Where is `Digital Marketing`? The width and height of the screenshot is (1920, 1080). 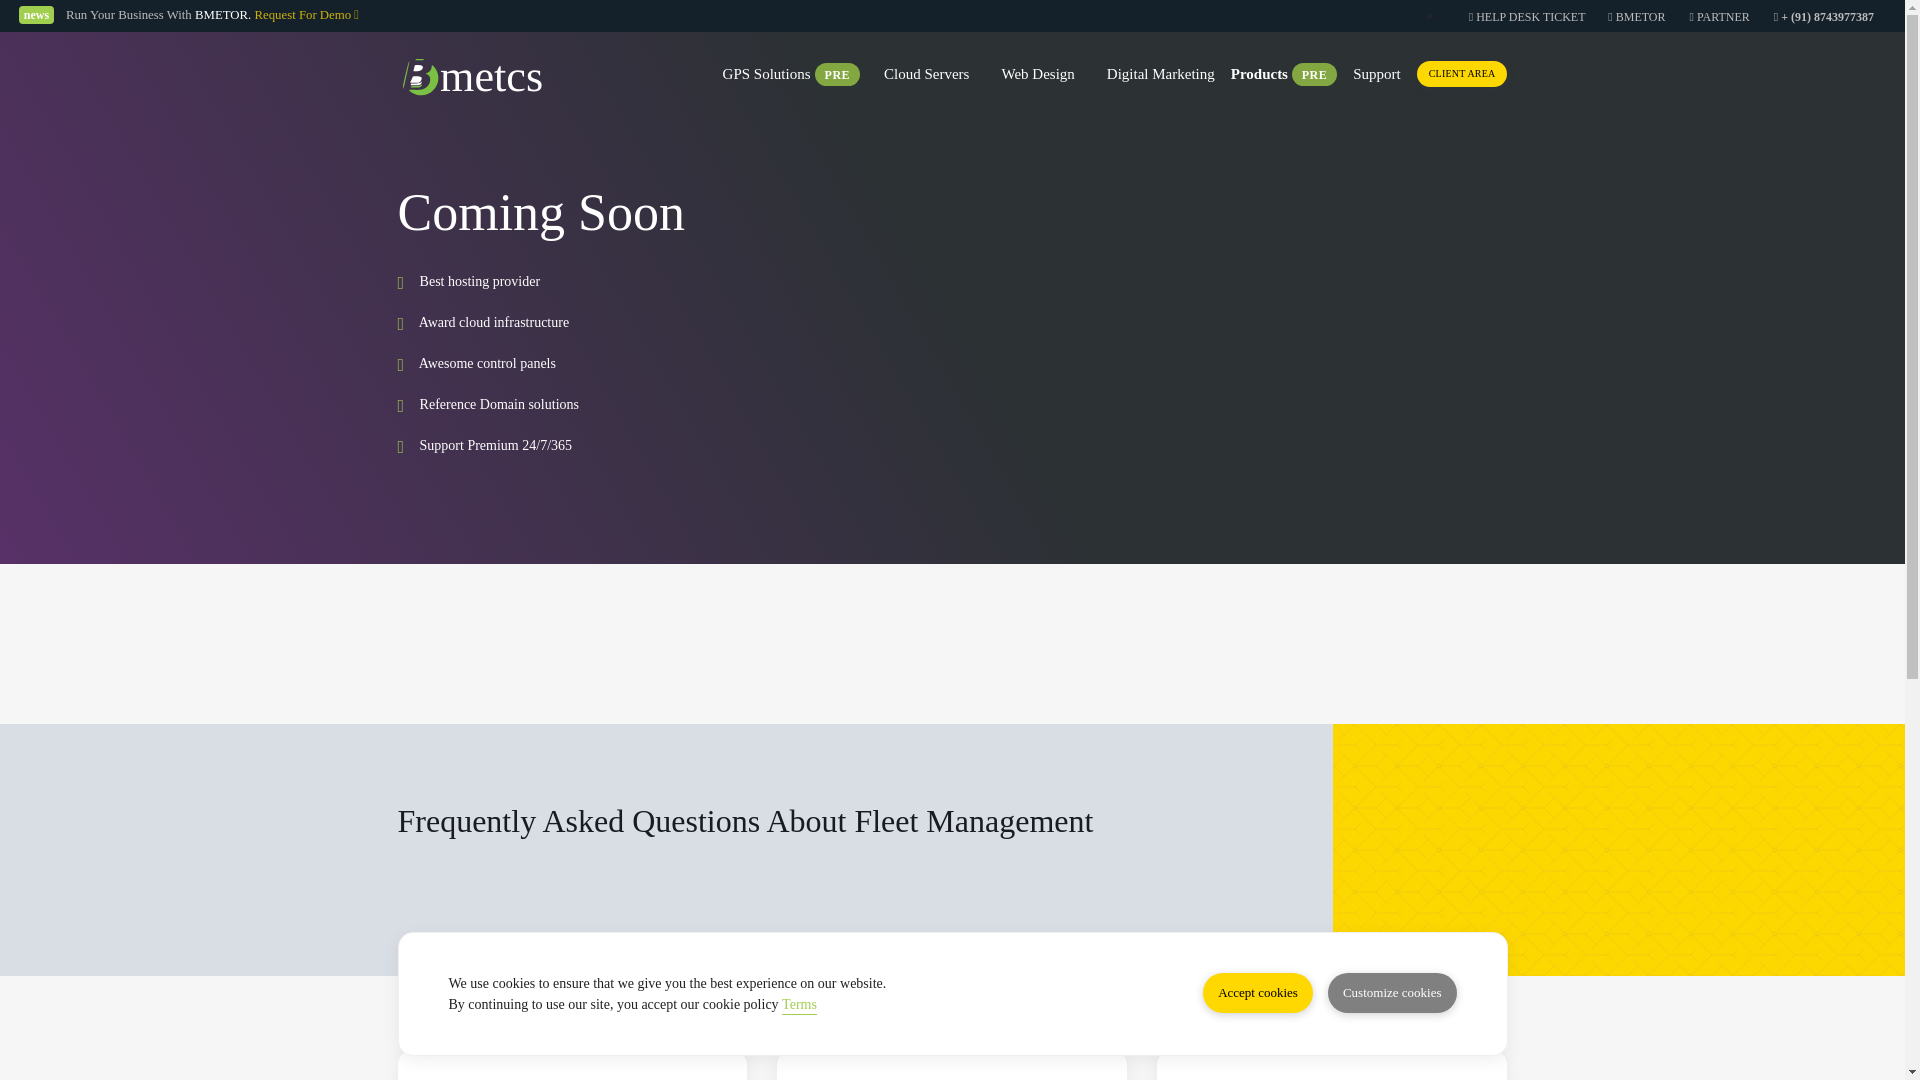 Digital Marketing is located at coordinates (1161, 76).